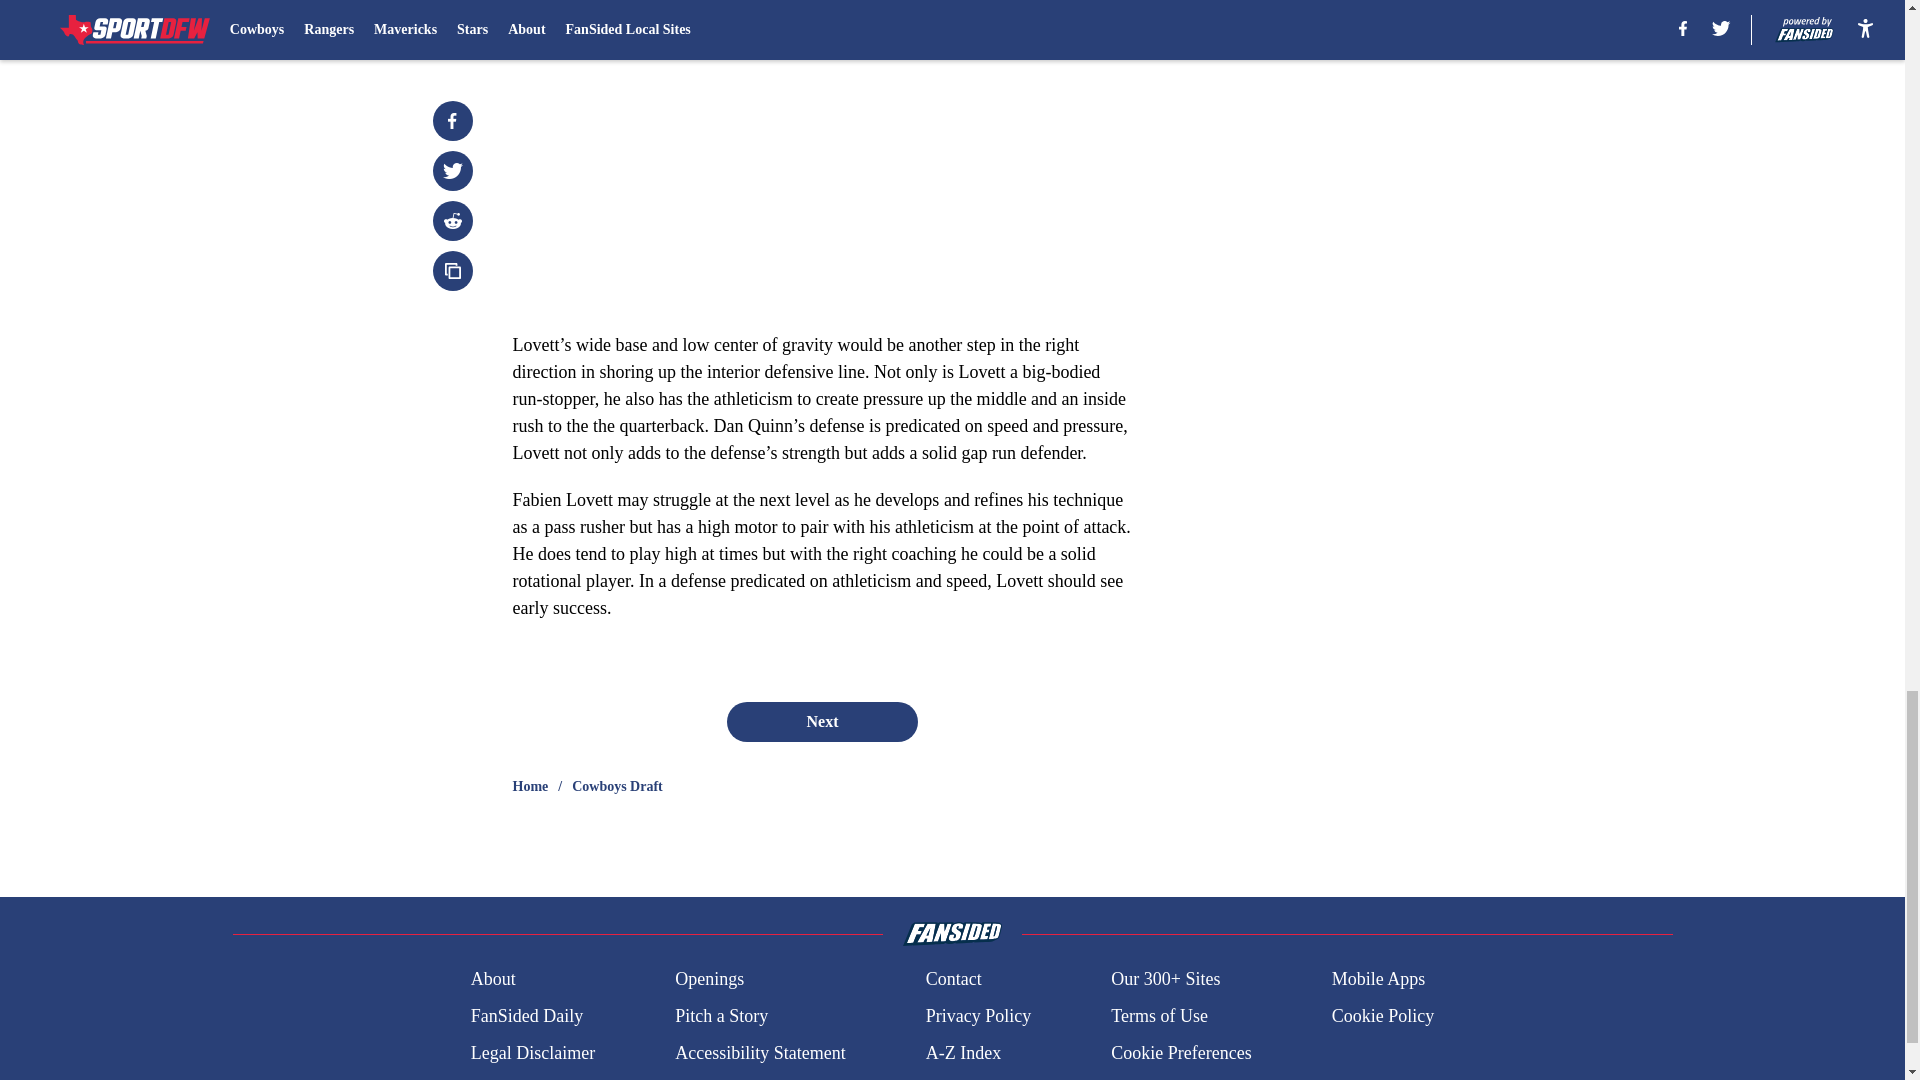 Image resolution: width=1920 pixels, height=1080 pixels. I want to click on Openings, so click(710, 978).